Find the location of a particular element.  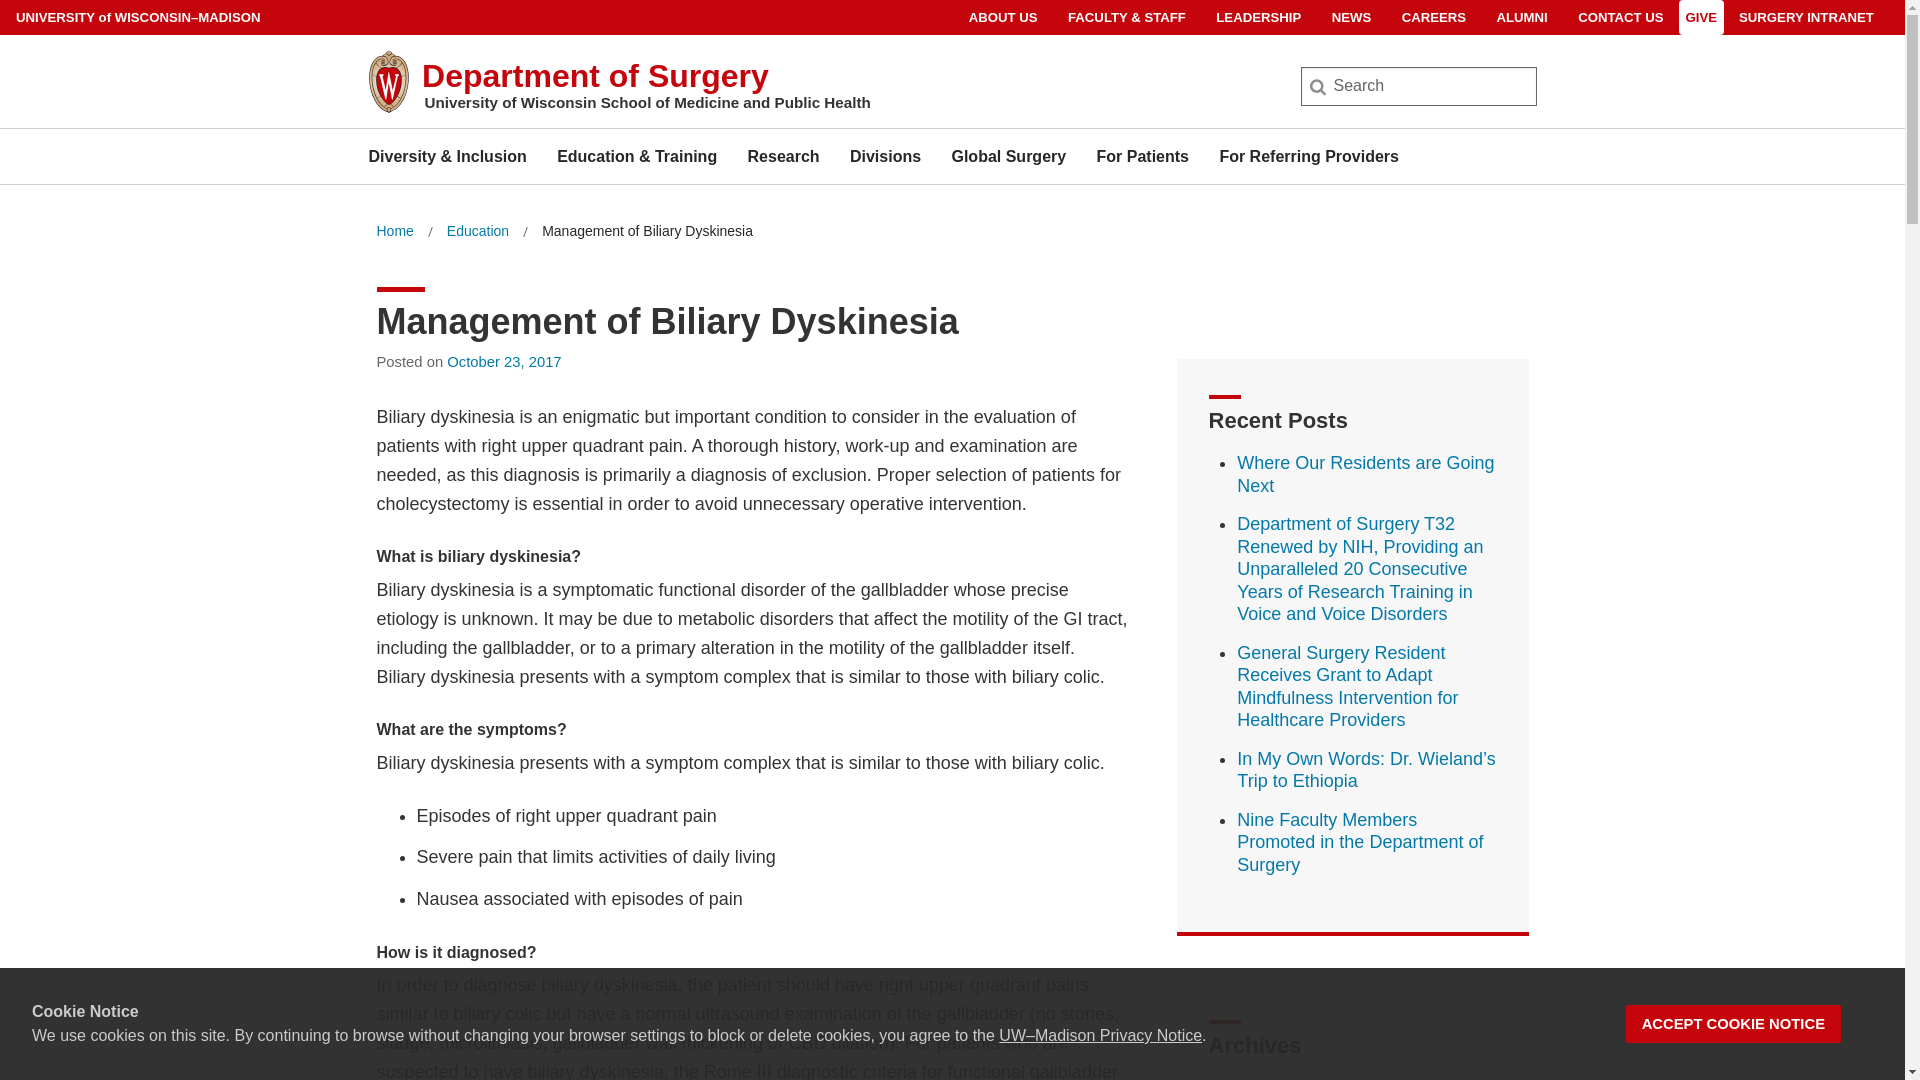

October 23, 2017 is located at coordinates (504, 362).